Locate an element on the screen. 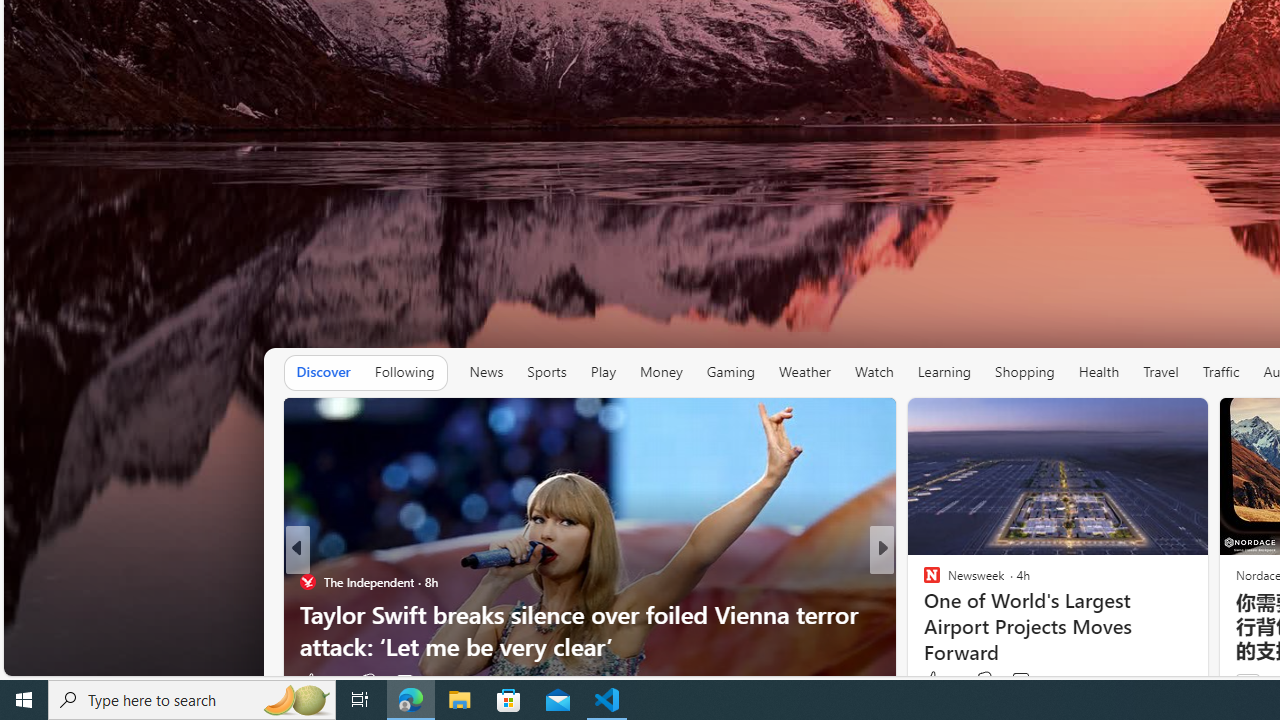 Image resolution: width=1280 pixels, height=720 pixels. TravelPulse is located at coordinates (923, 581).